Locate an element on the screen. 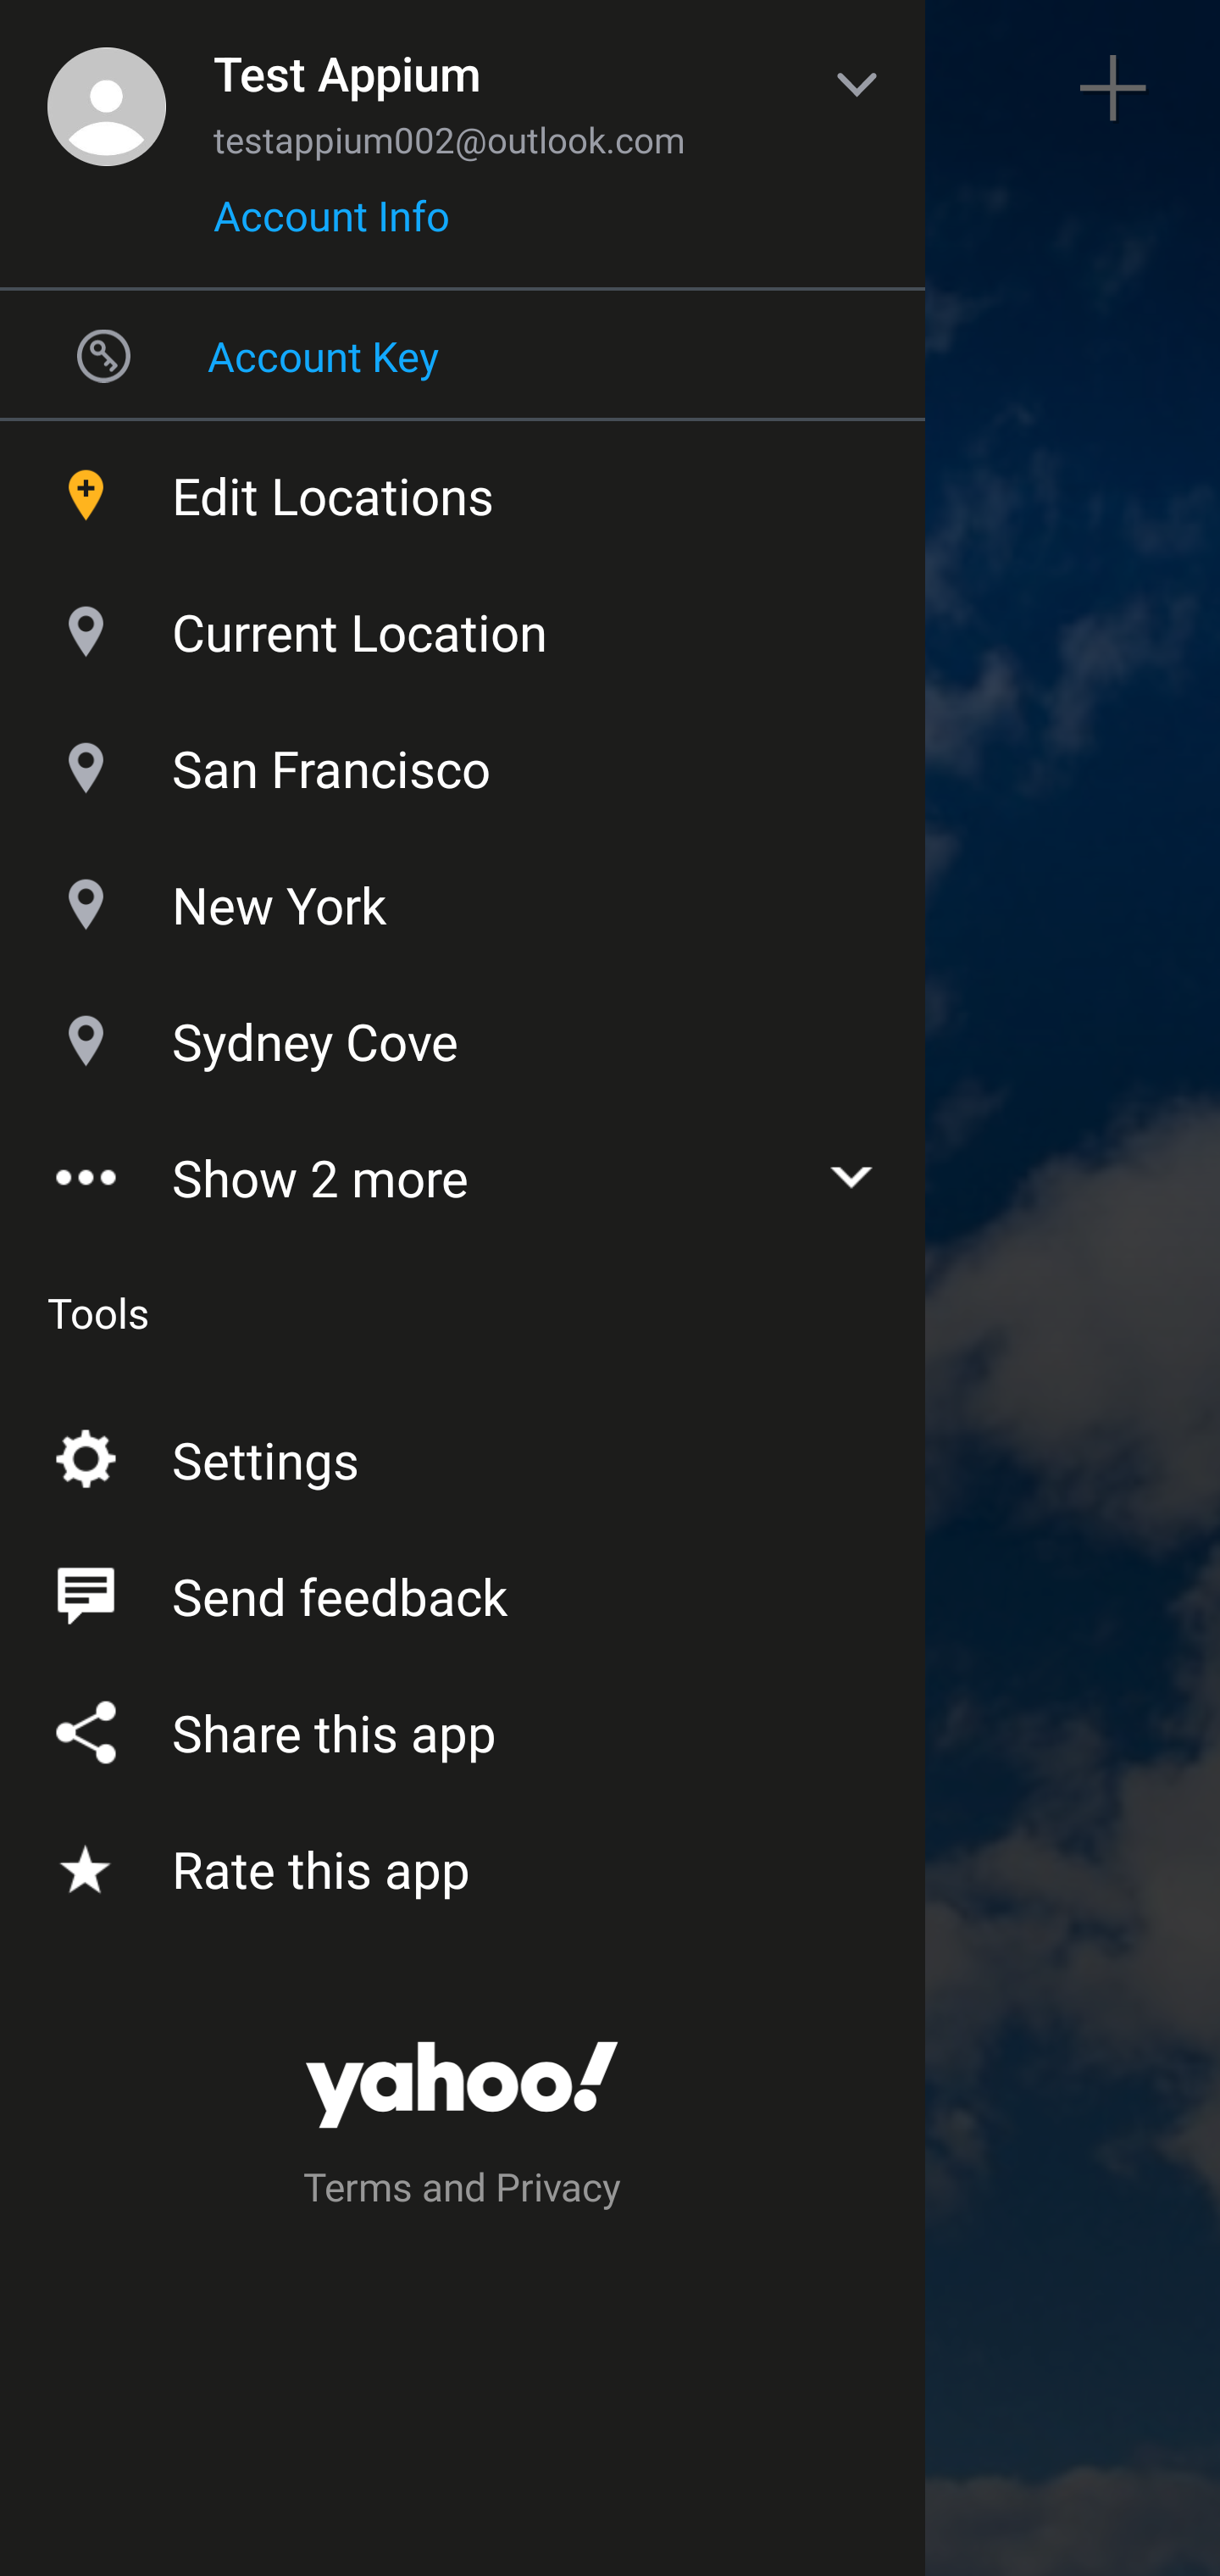 The image size is (1220, 2576). New York is located at coordinates (463, 897).